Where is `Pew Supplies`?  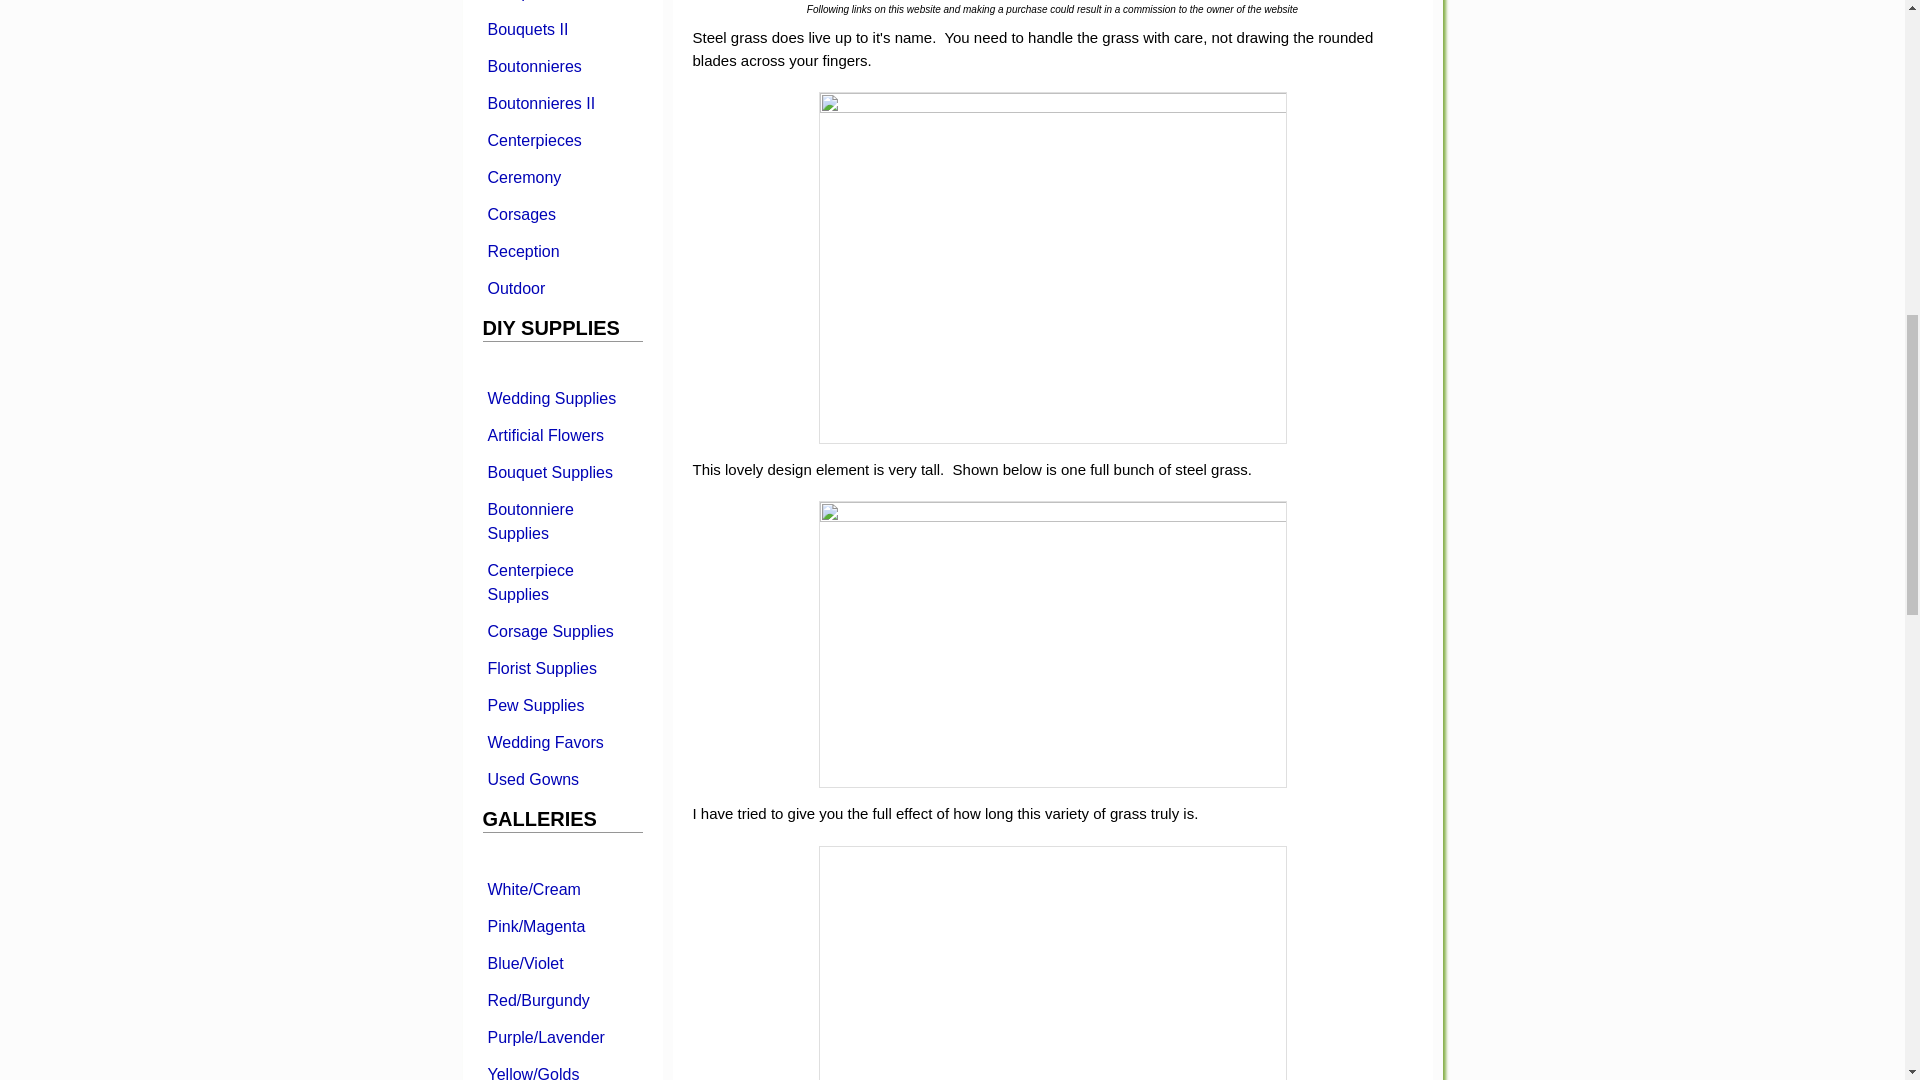
Pew Supplies is located at coordinates (561, 704).